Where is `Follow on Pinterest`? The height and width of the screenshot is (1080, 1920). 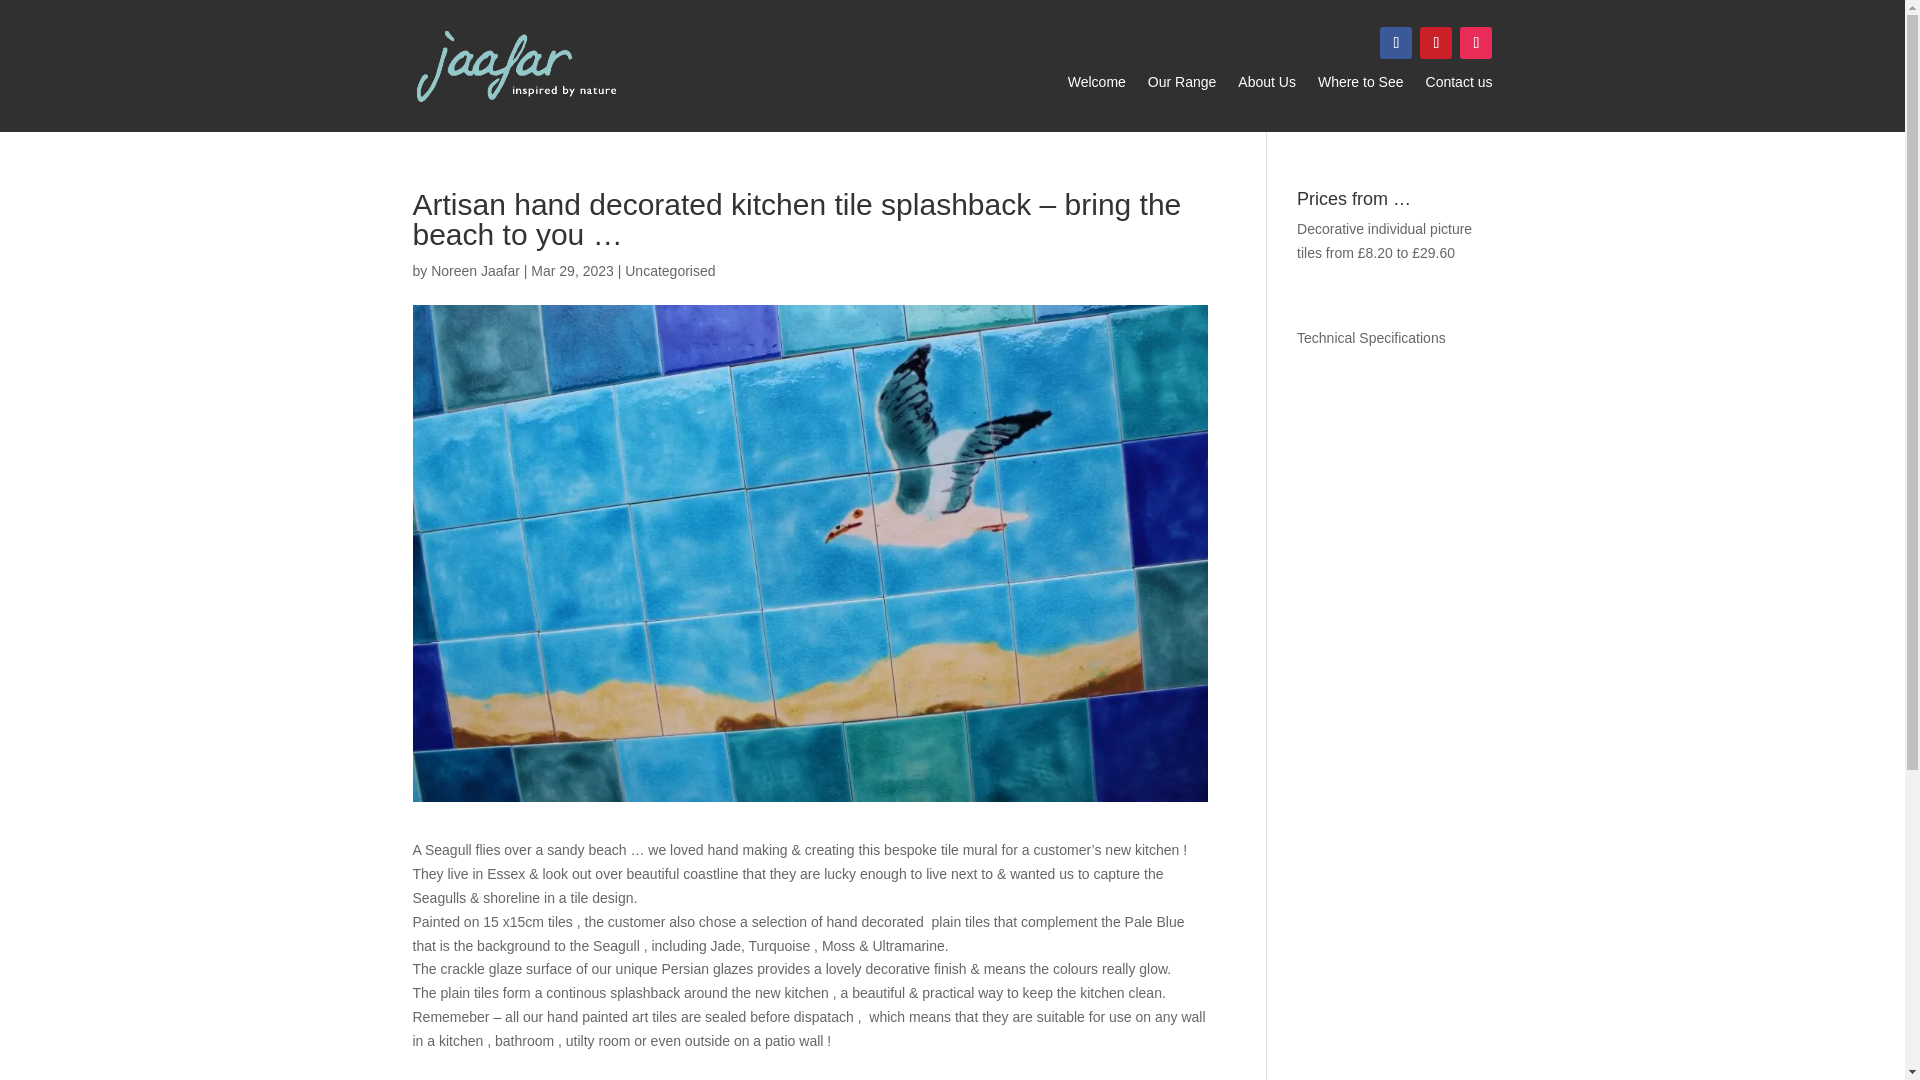
Follow on Pinterest is located at coordinates (1436, 43).